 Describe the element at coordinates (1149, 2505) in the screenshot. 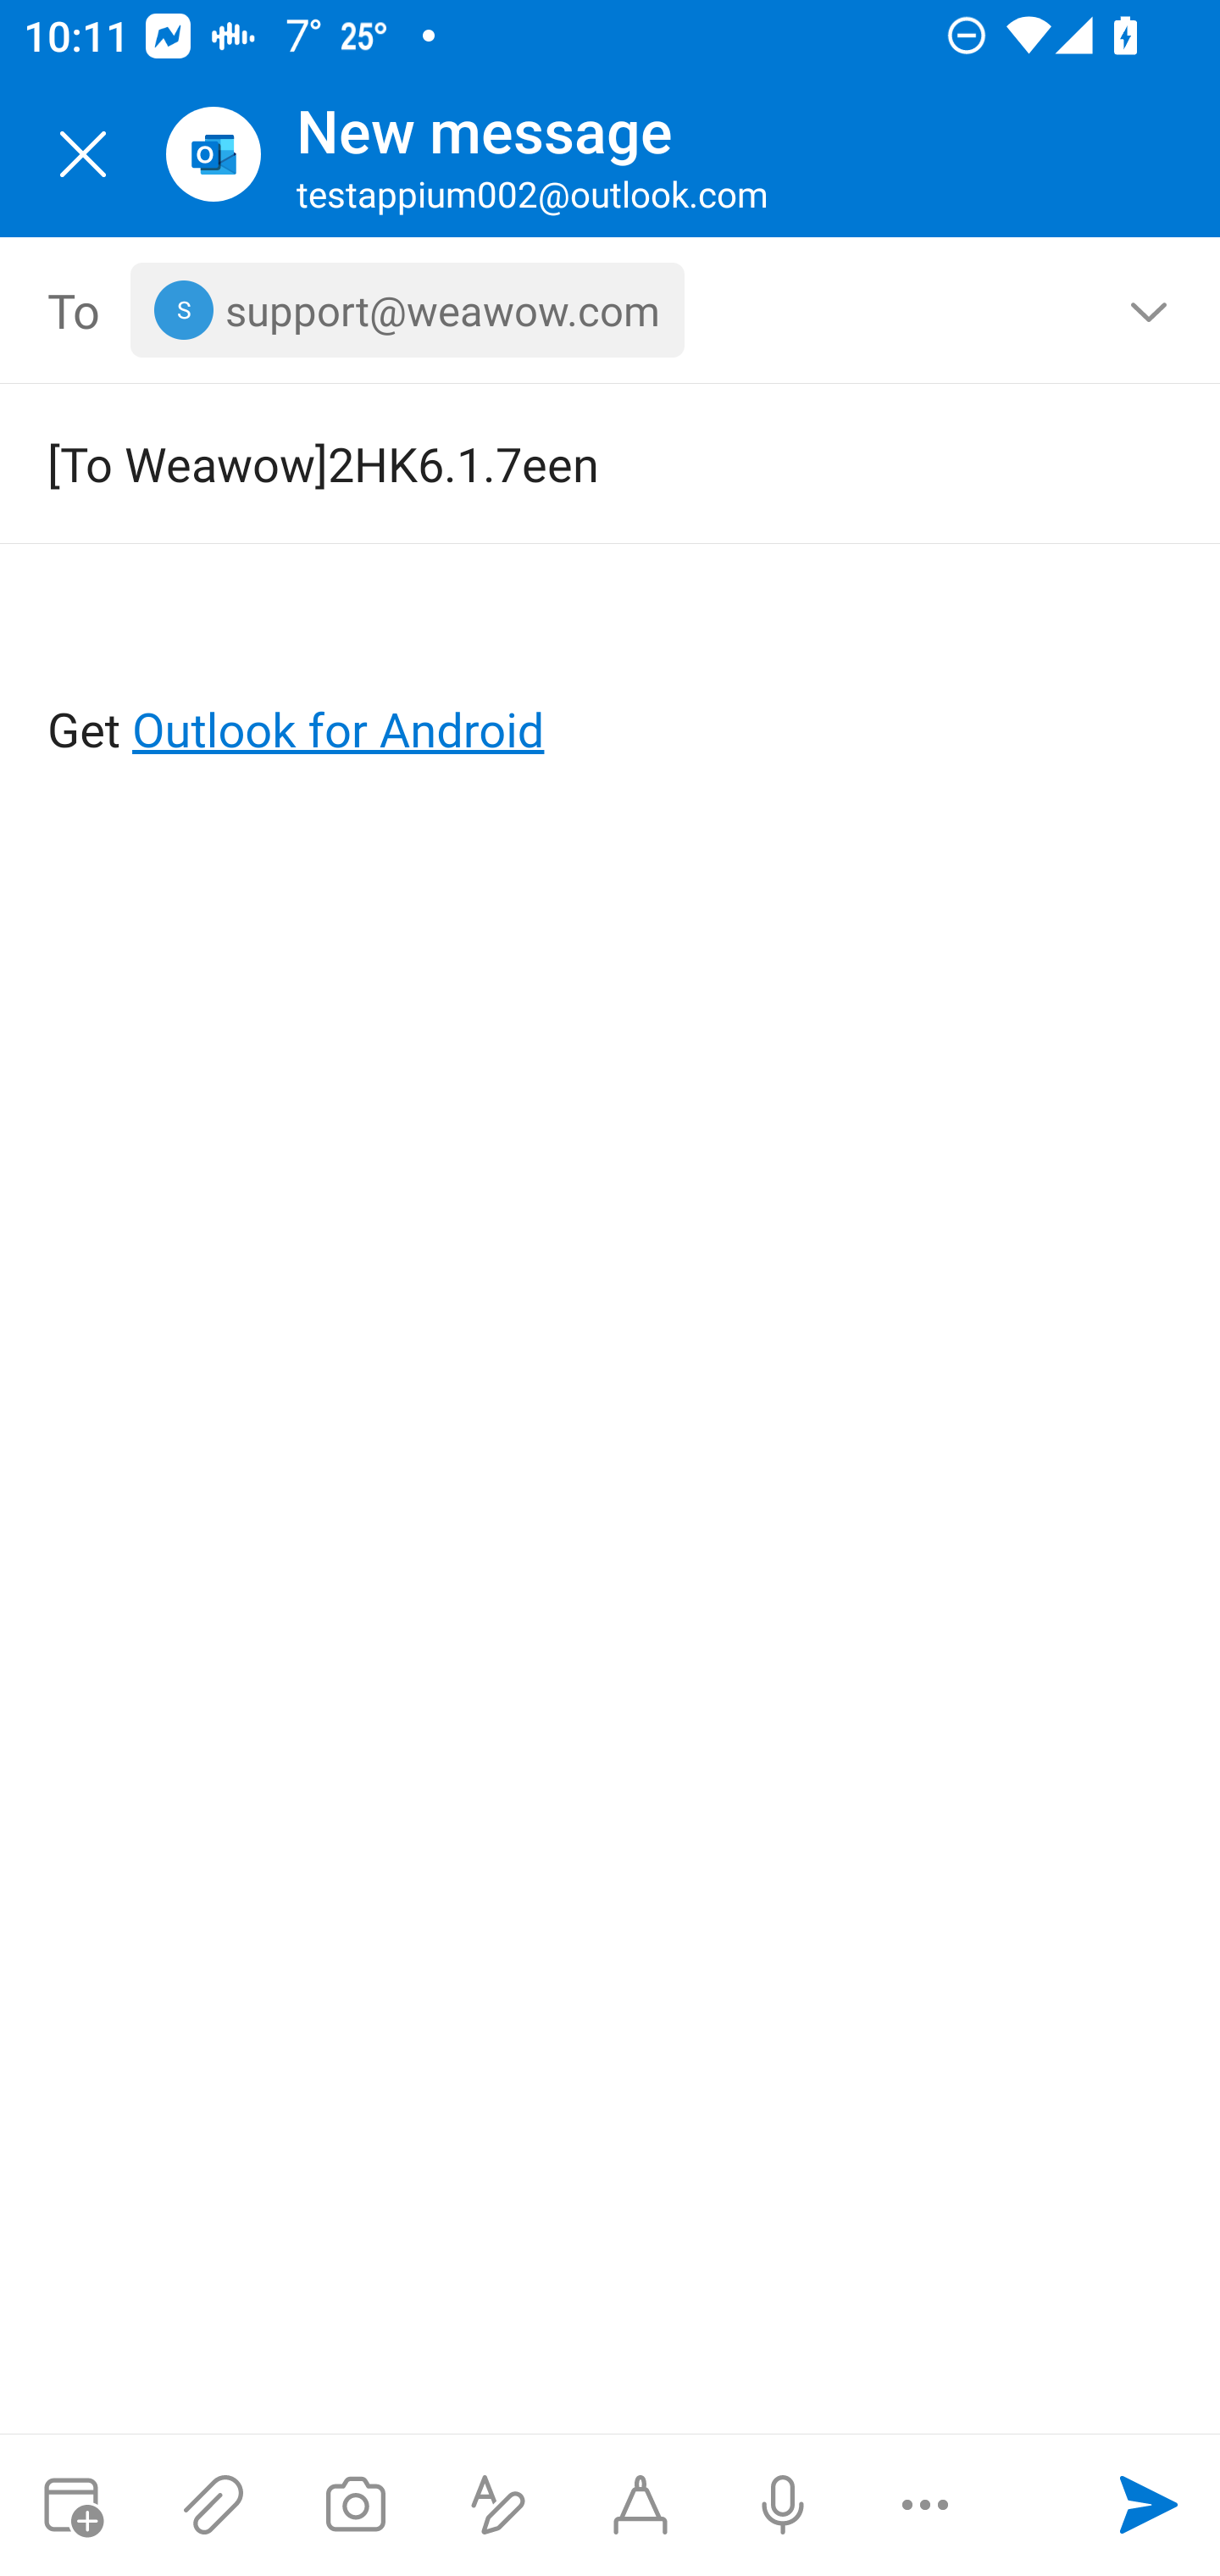

I see `Send` at that location.